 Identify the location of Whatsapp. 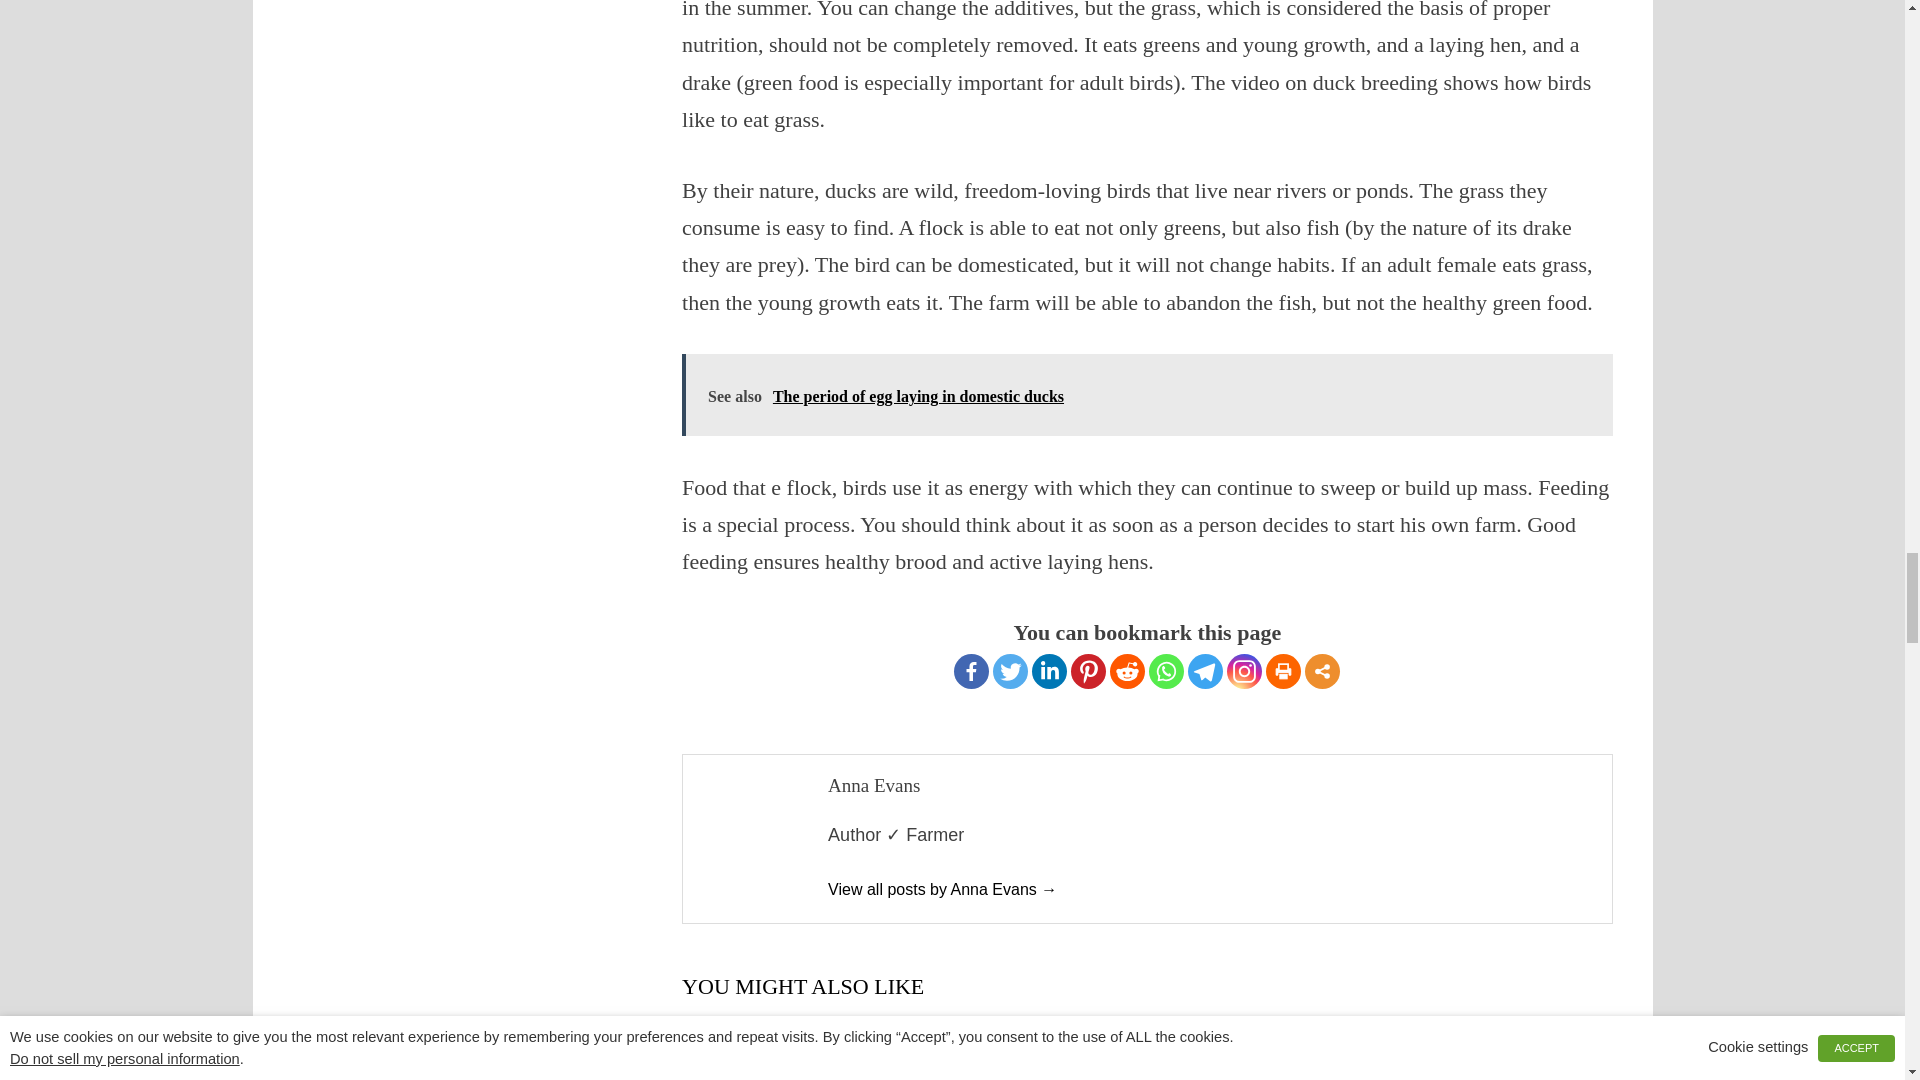
(1166, 672).